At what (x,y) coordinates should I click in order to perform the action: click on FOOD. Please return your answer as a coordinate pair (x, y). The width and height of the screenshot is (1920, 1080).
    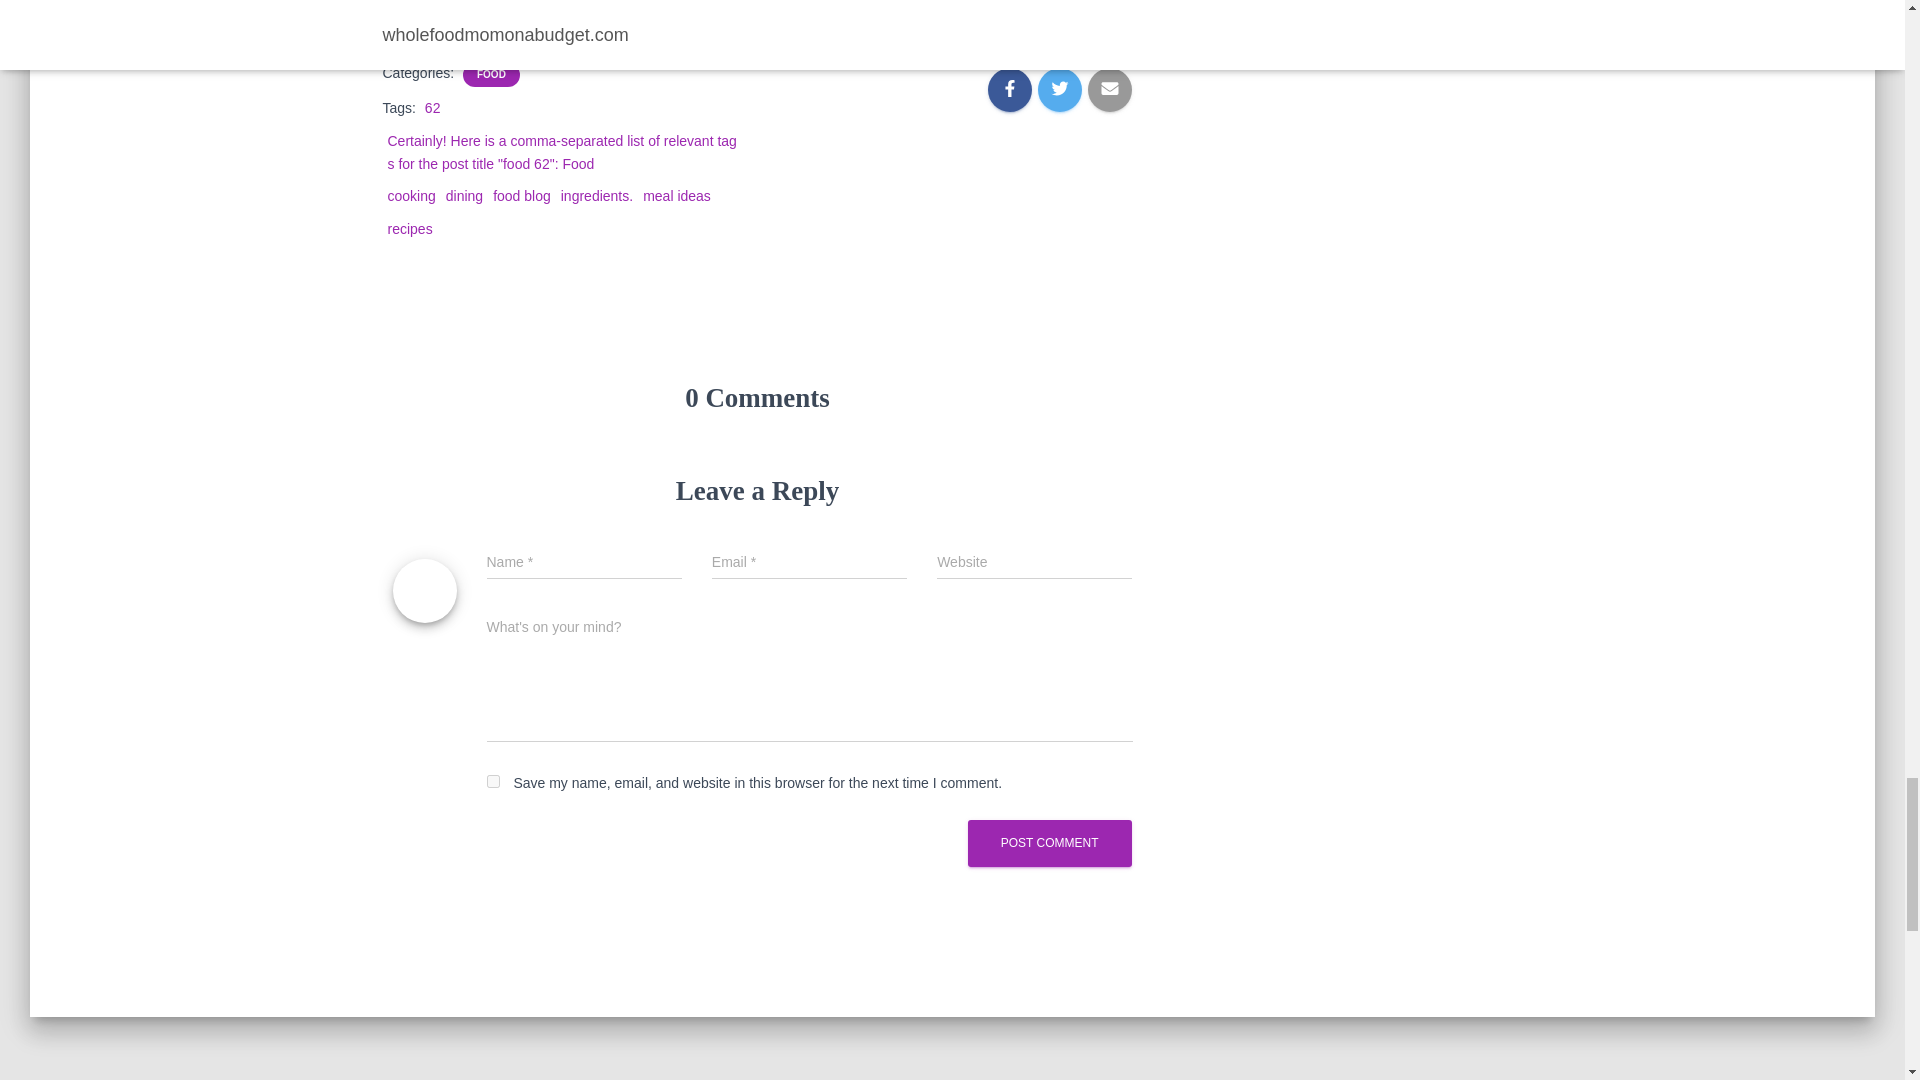
    Looking at the image, I should click on (491, 75).